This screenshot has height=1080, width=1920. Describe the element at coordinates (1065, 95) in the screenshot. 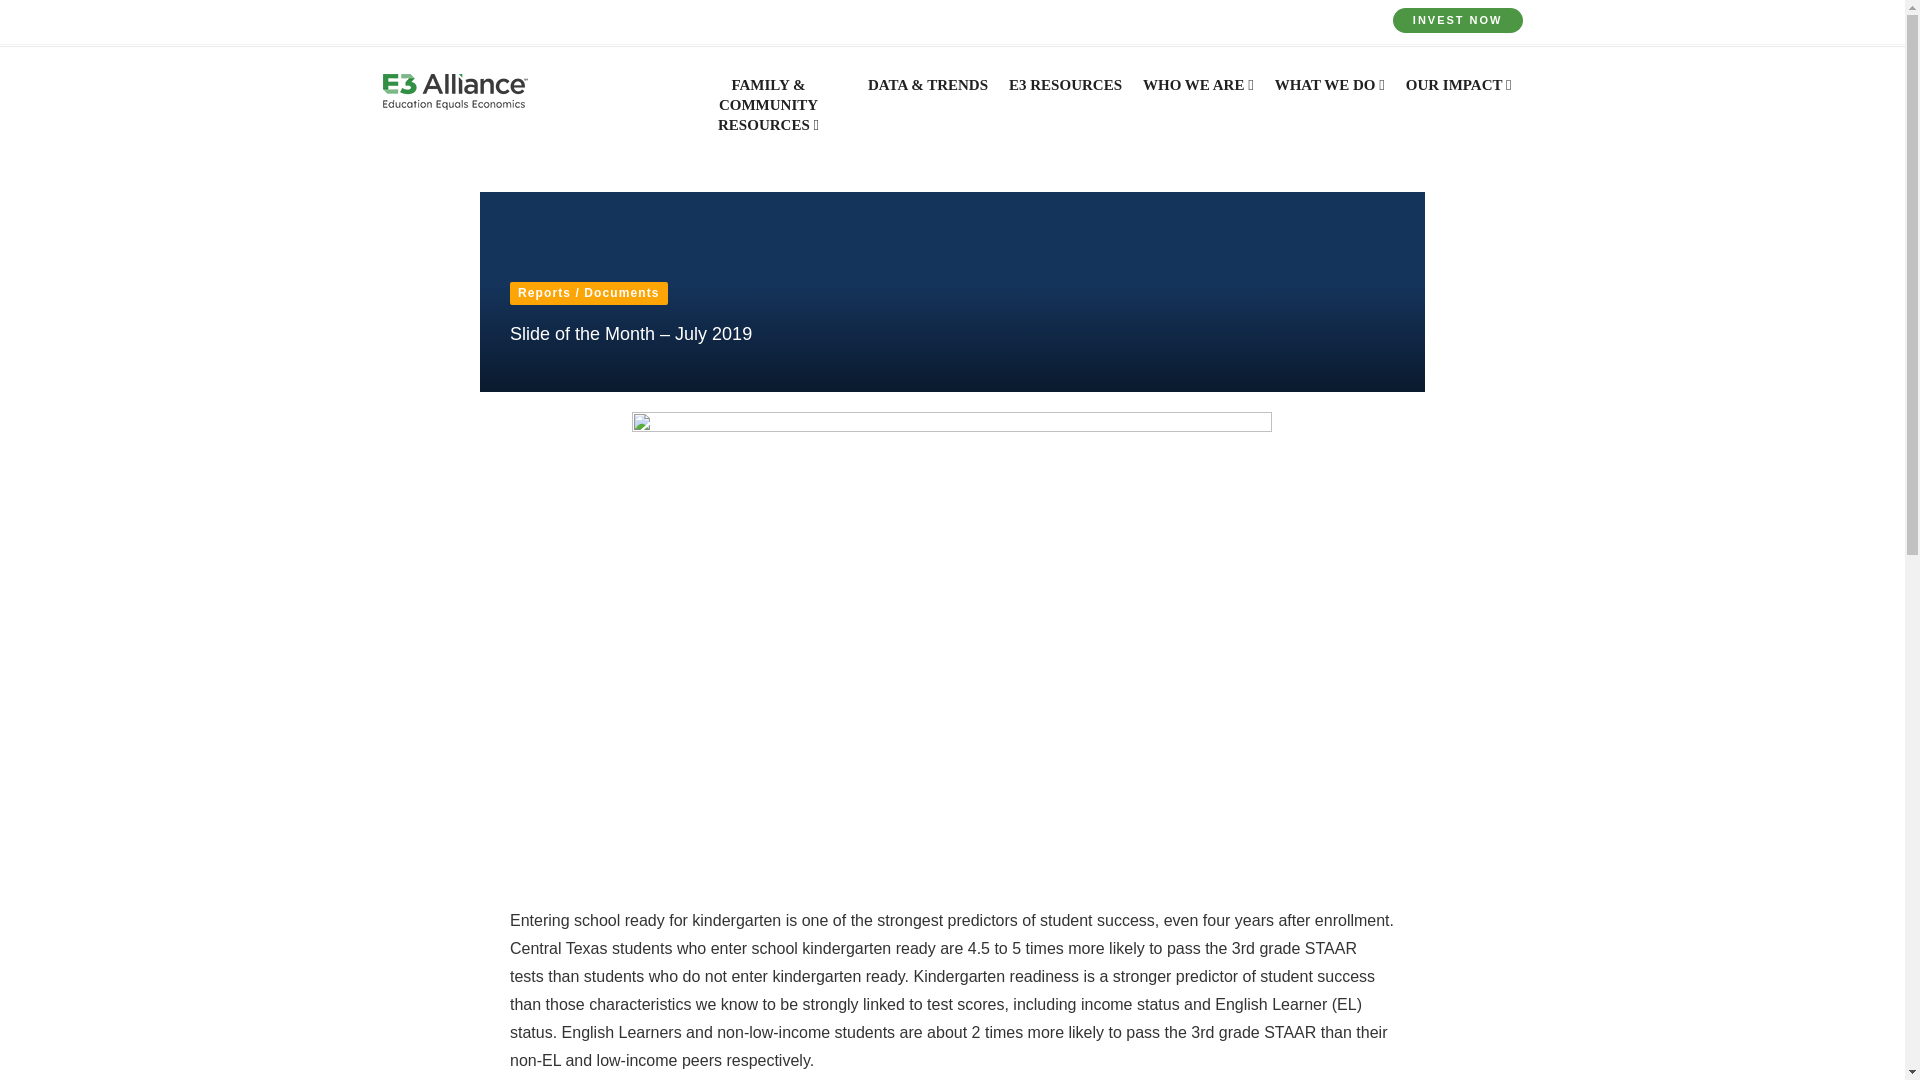

I see `E3 Resources` at that location.